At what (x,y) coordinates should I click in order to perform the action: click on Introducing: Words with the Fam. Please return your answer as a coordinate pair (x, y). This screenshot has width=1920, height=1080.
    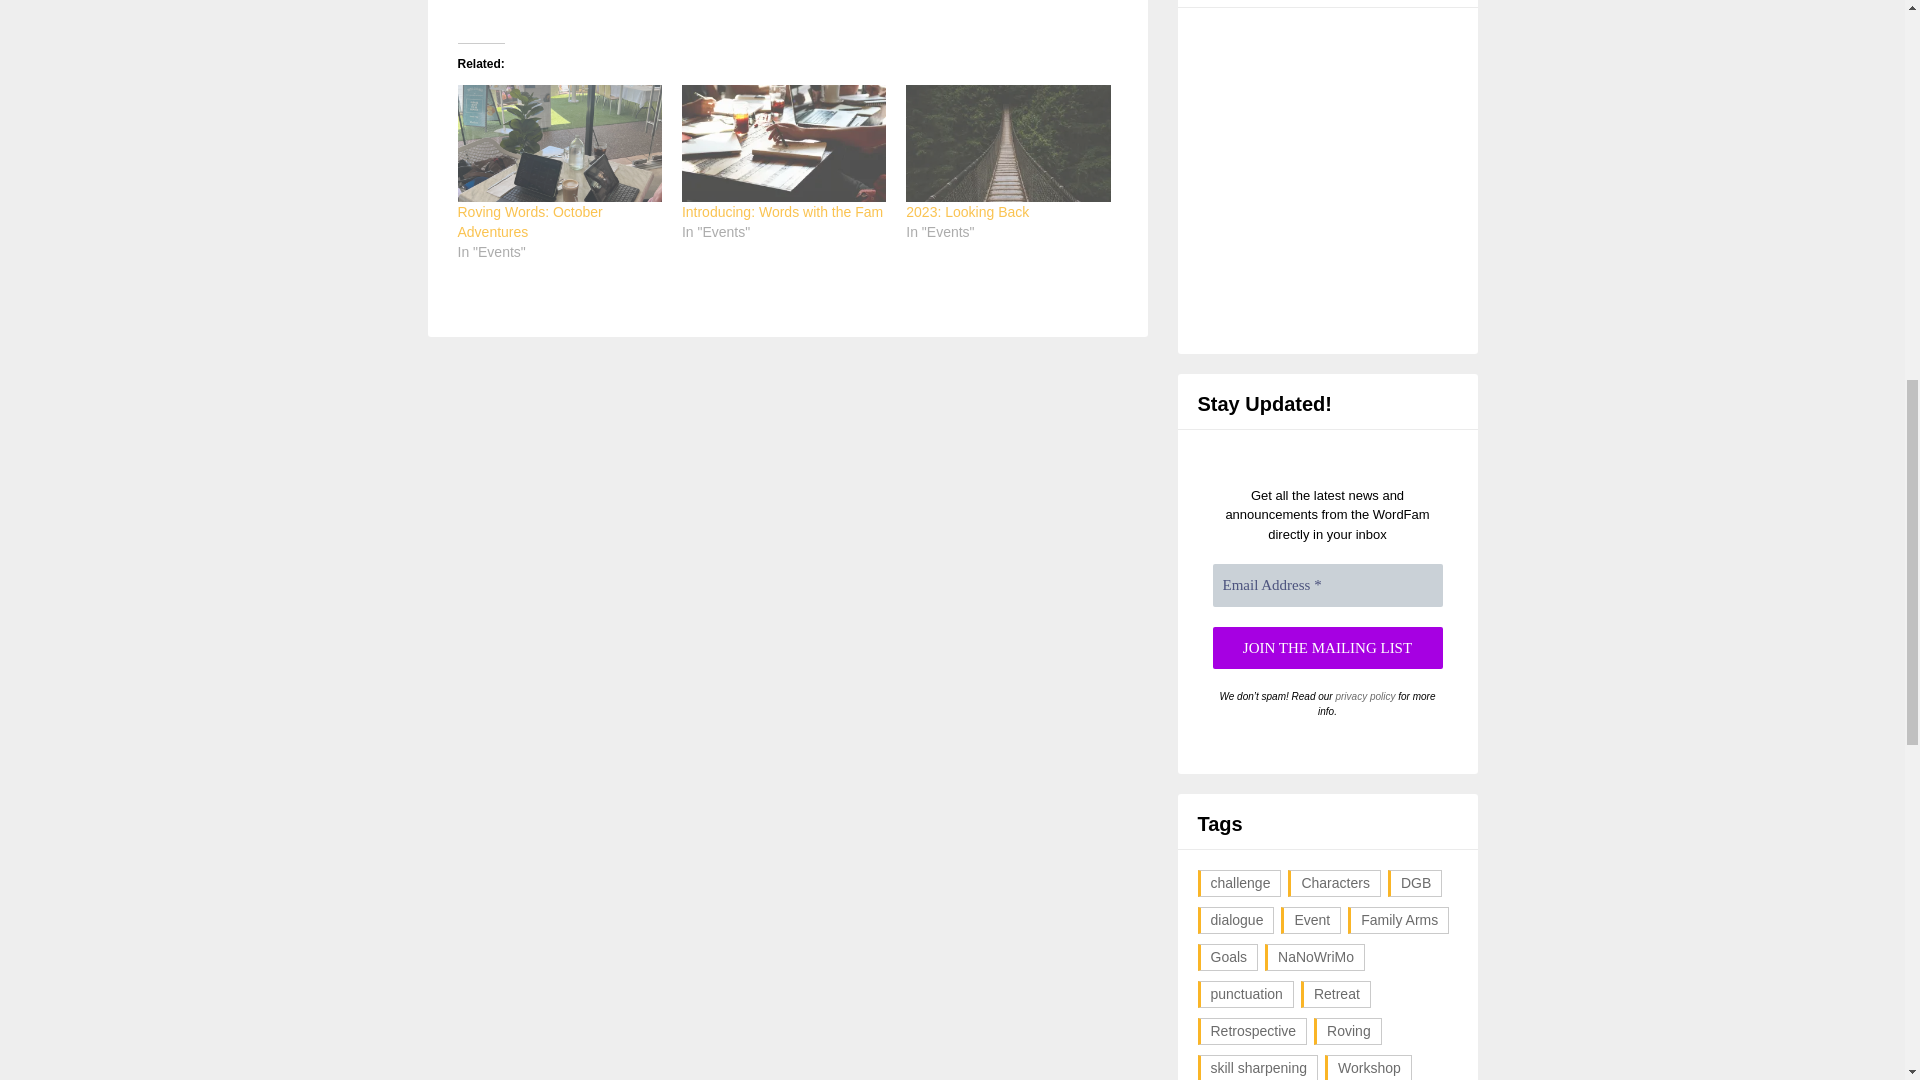
    Looking at the image, I should click on (783, 143).